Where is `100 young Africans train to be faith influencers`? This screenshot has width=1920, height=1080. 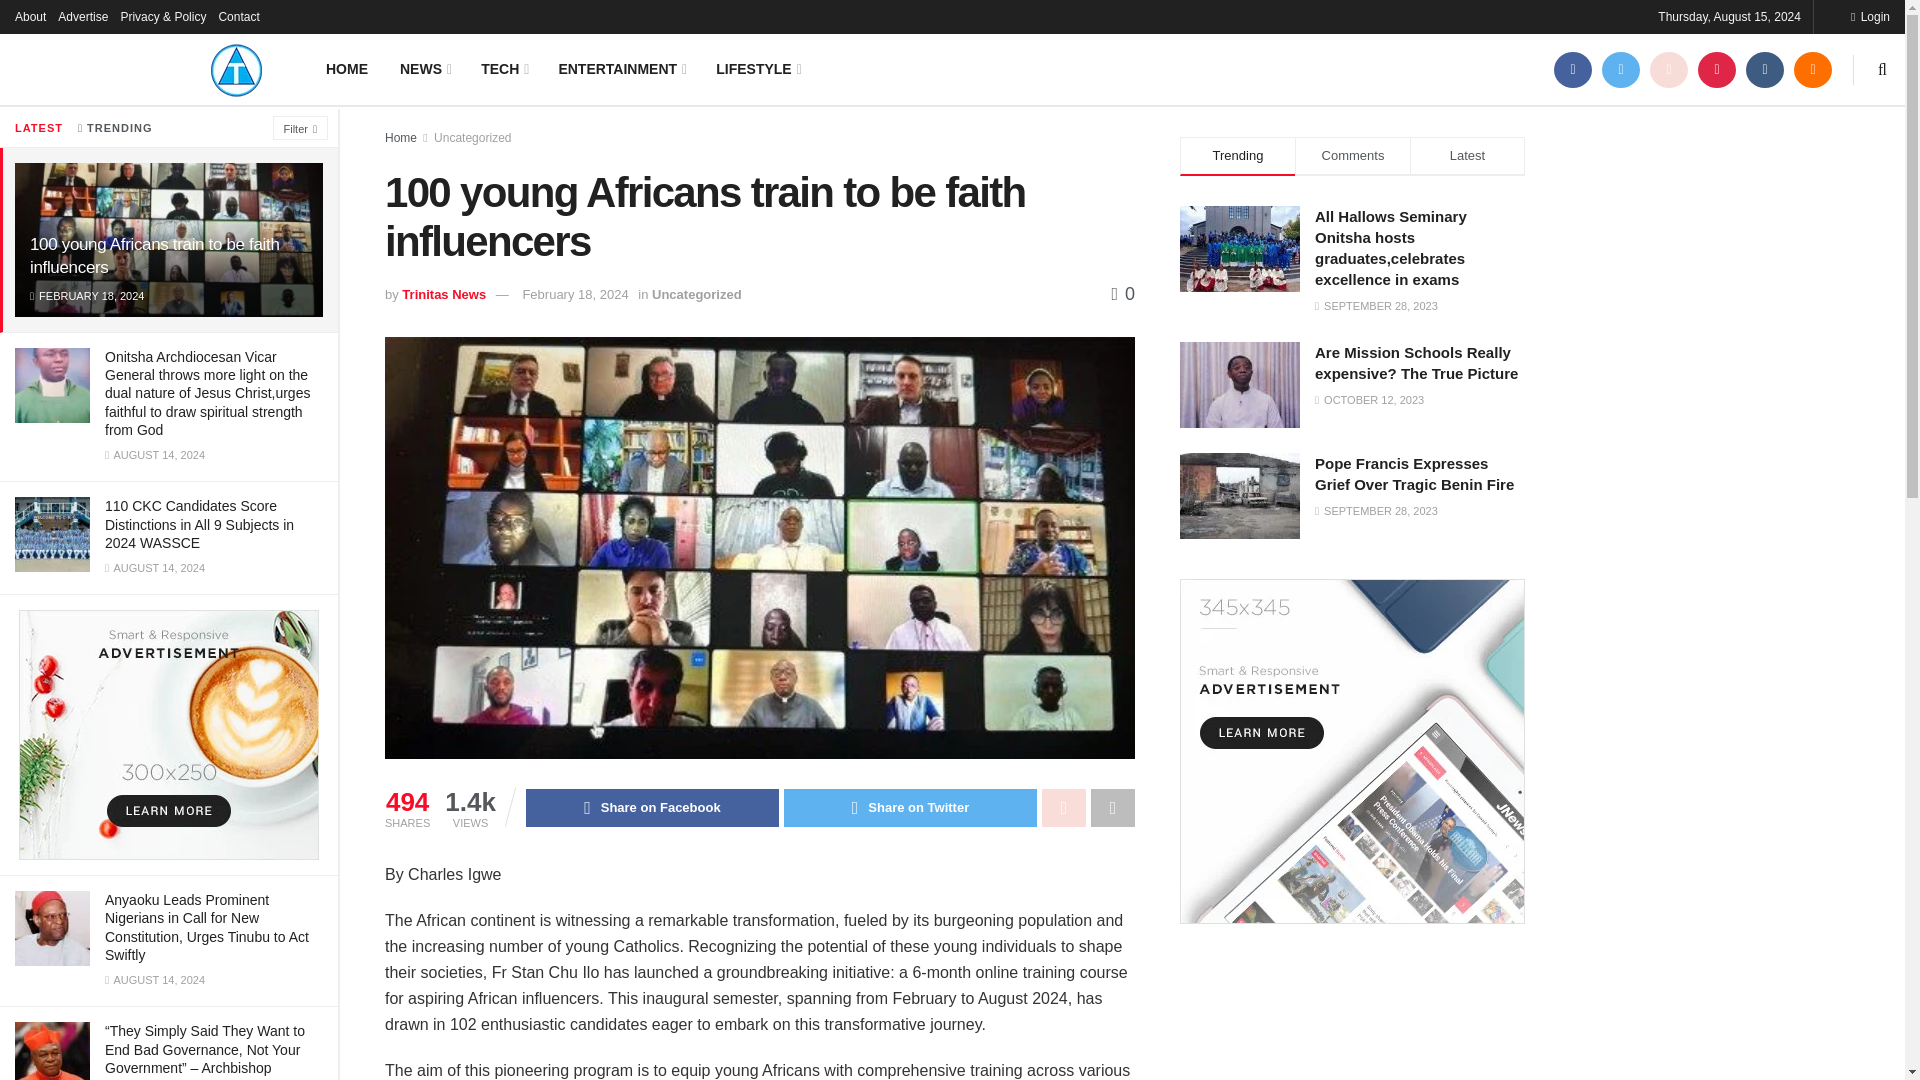 100 young Africans train to be faith influencers is located at coordinates (155, 256).